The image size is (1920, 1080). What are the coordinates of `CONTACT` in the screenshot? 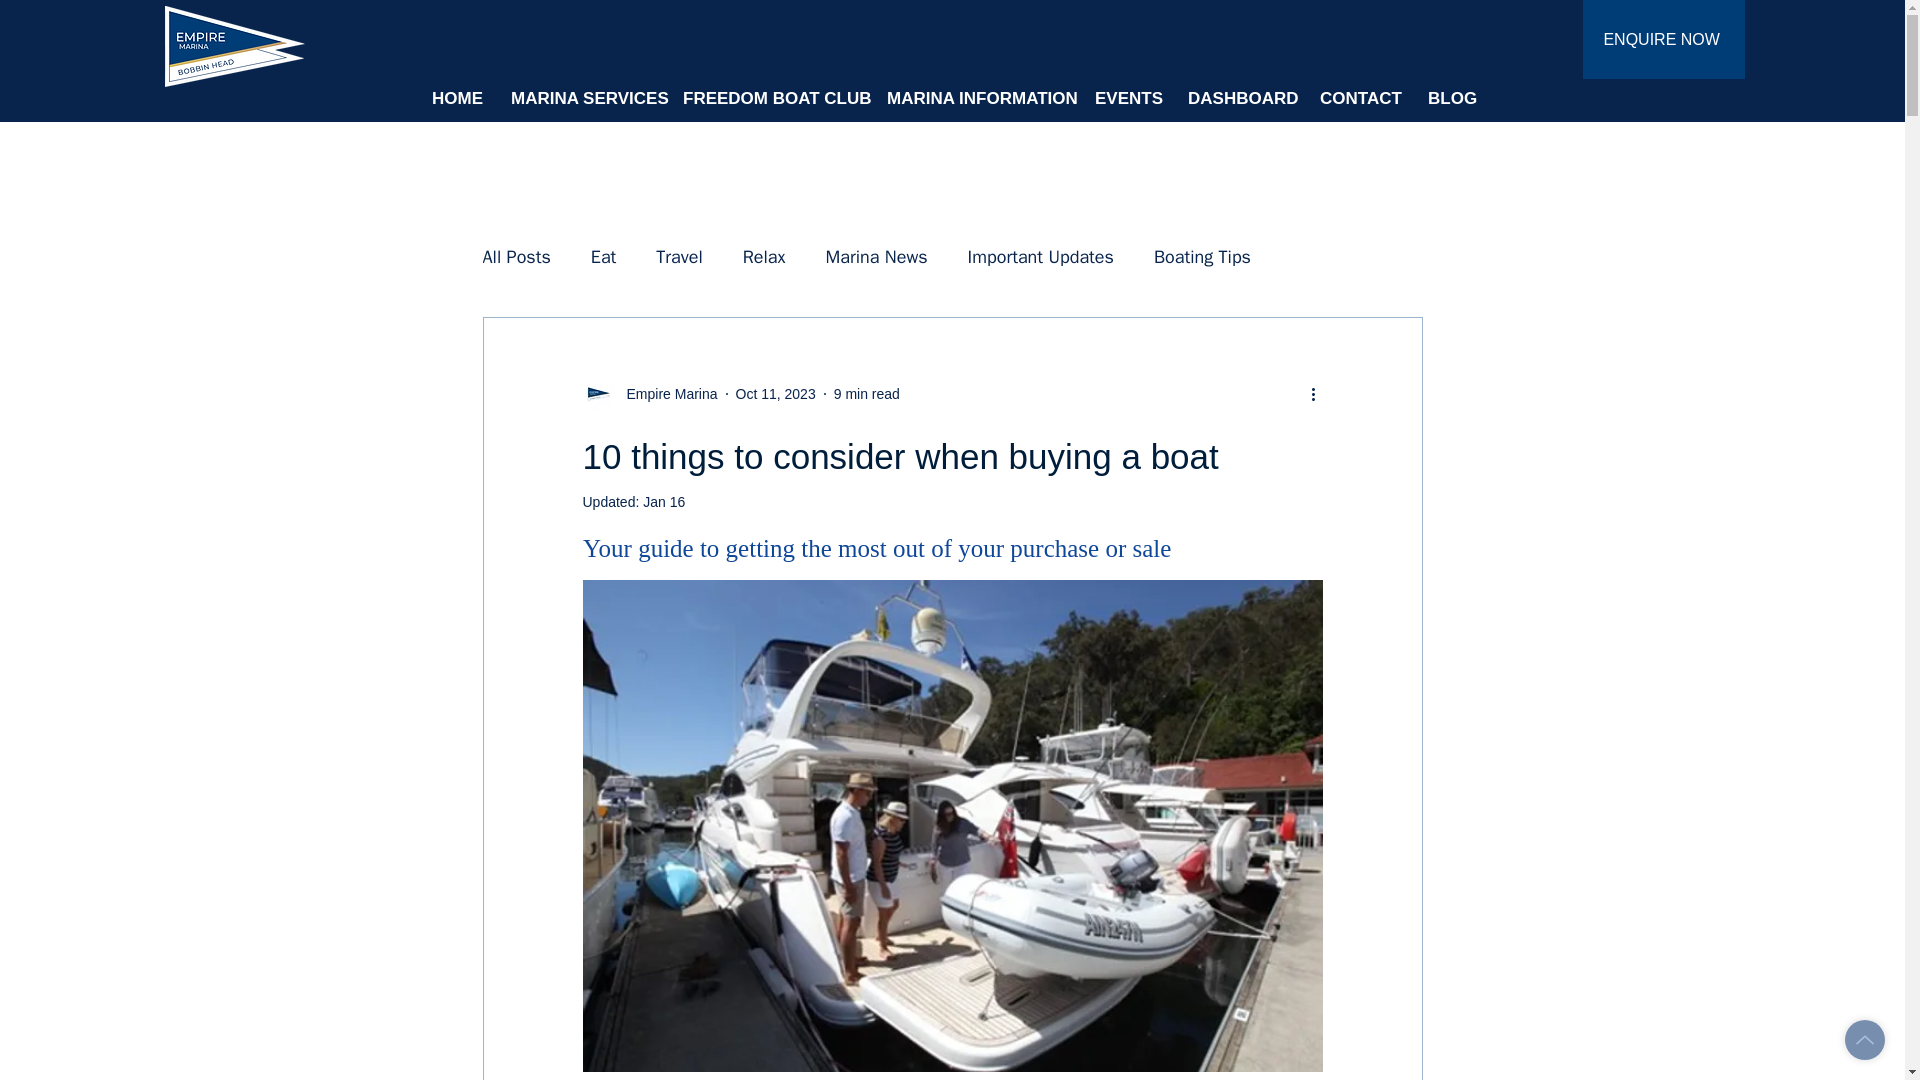 It's located at (1359, 98).